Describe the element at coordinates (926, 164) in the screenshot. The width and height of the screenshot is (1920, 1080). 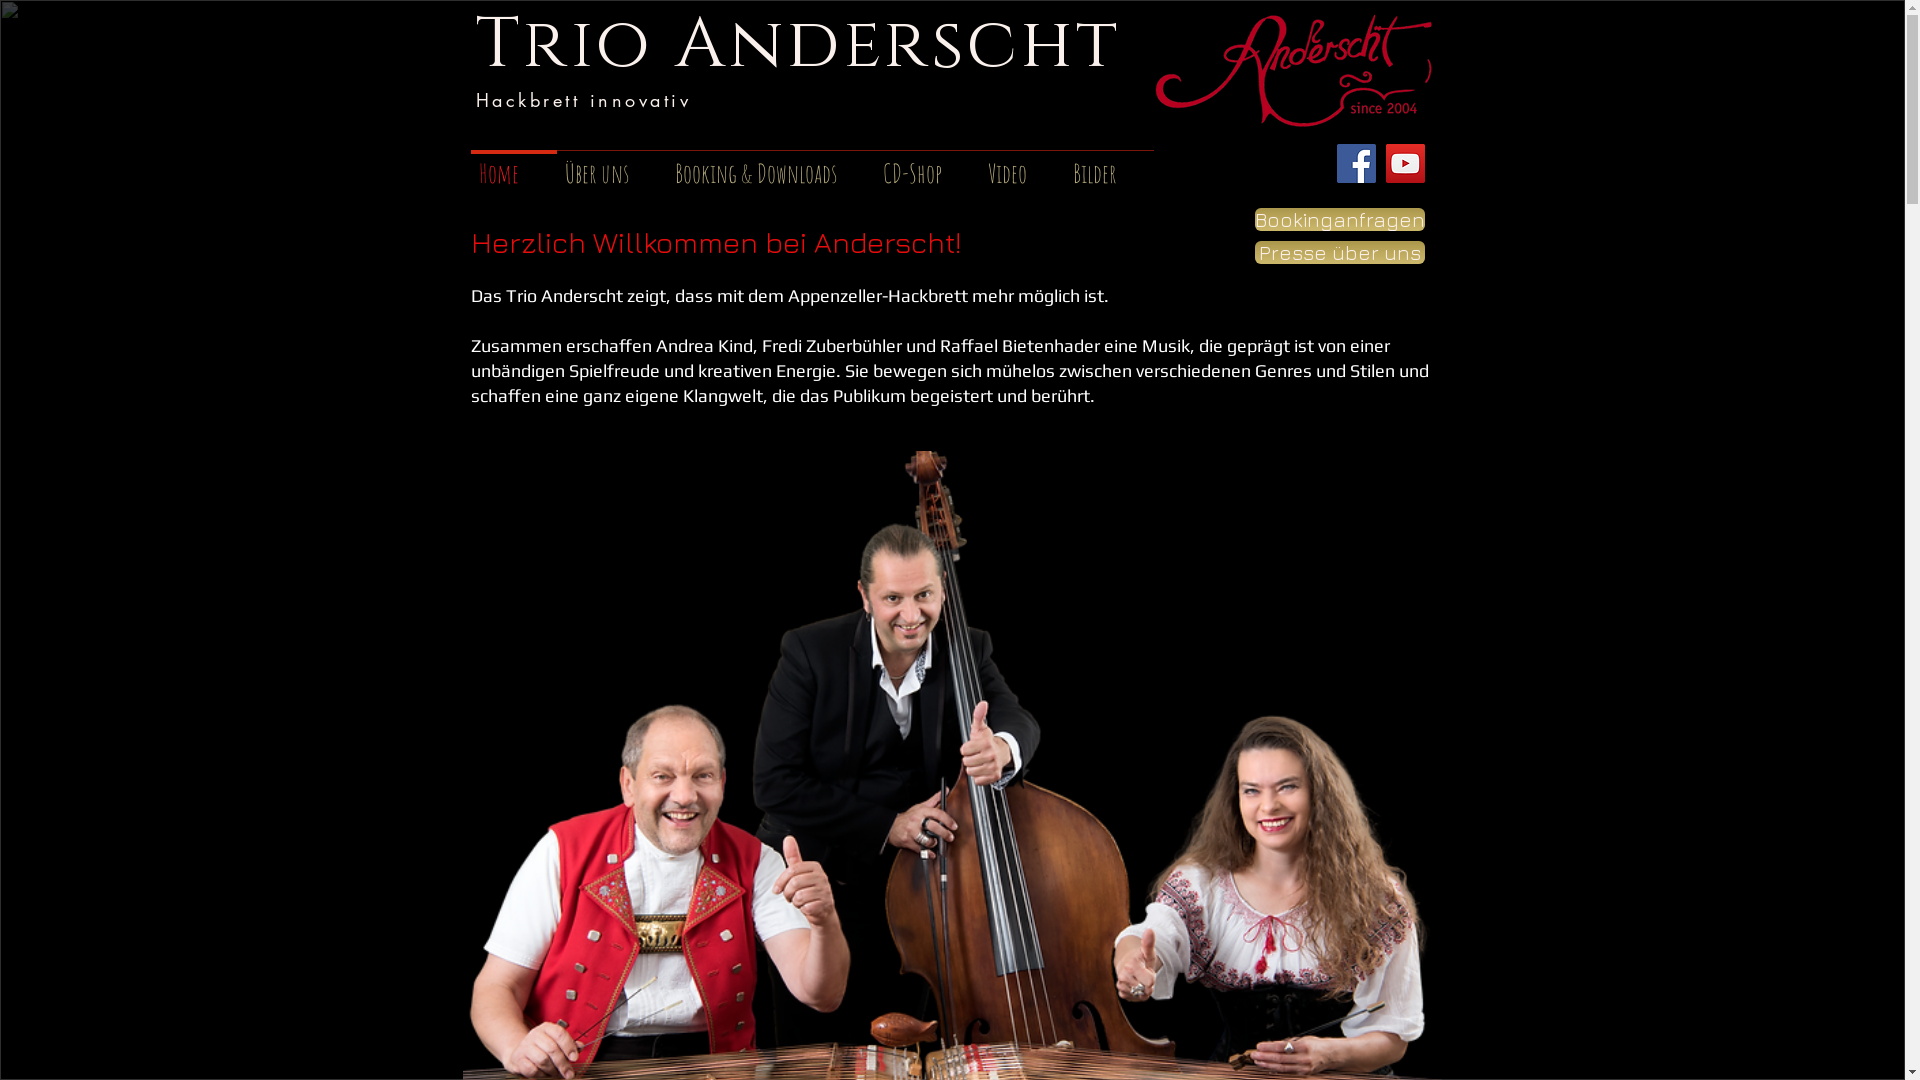
I see `CD-Shop` at that location.